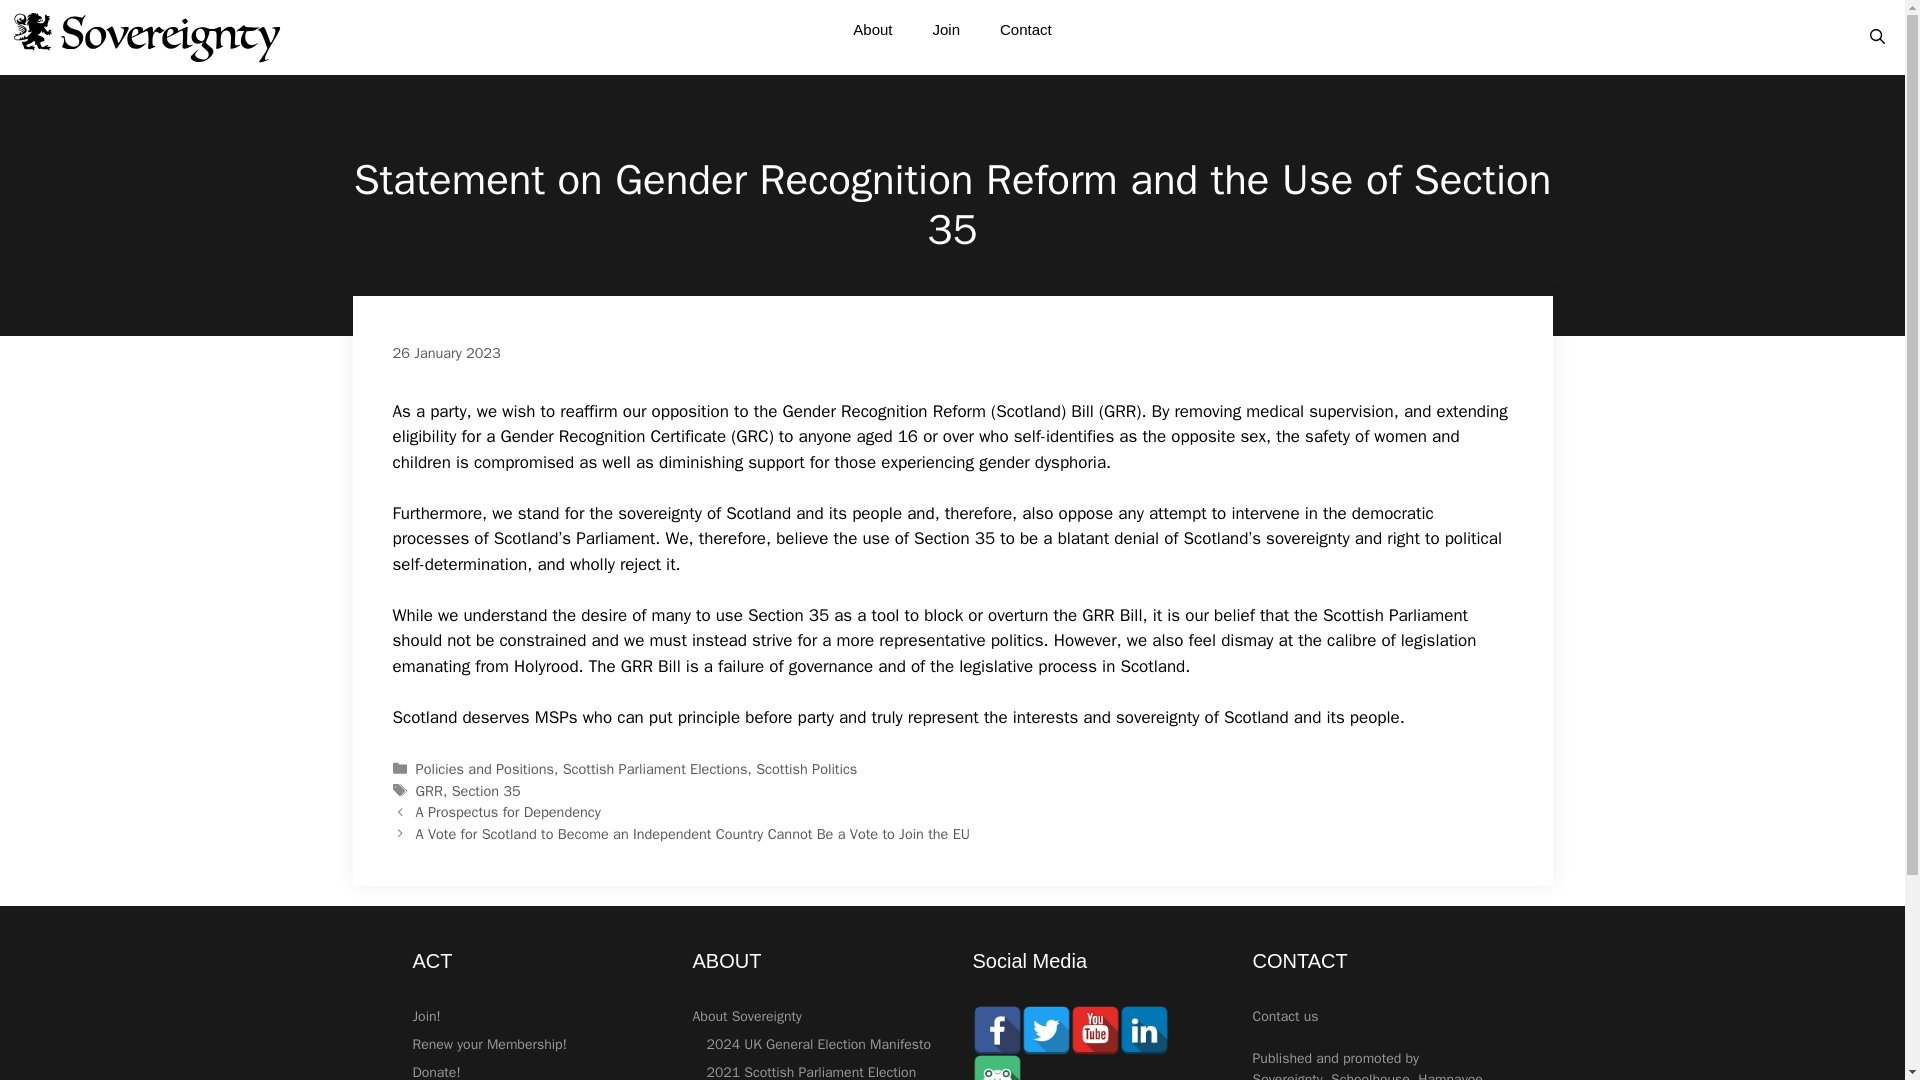 The height and width of the screenshot is (1080, 1920). I want to click on Renew your Membership!, so click(489, 1044).